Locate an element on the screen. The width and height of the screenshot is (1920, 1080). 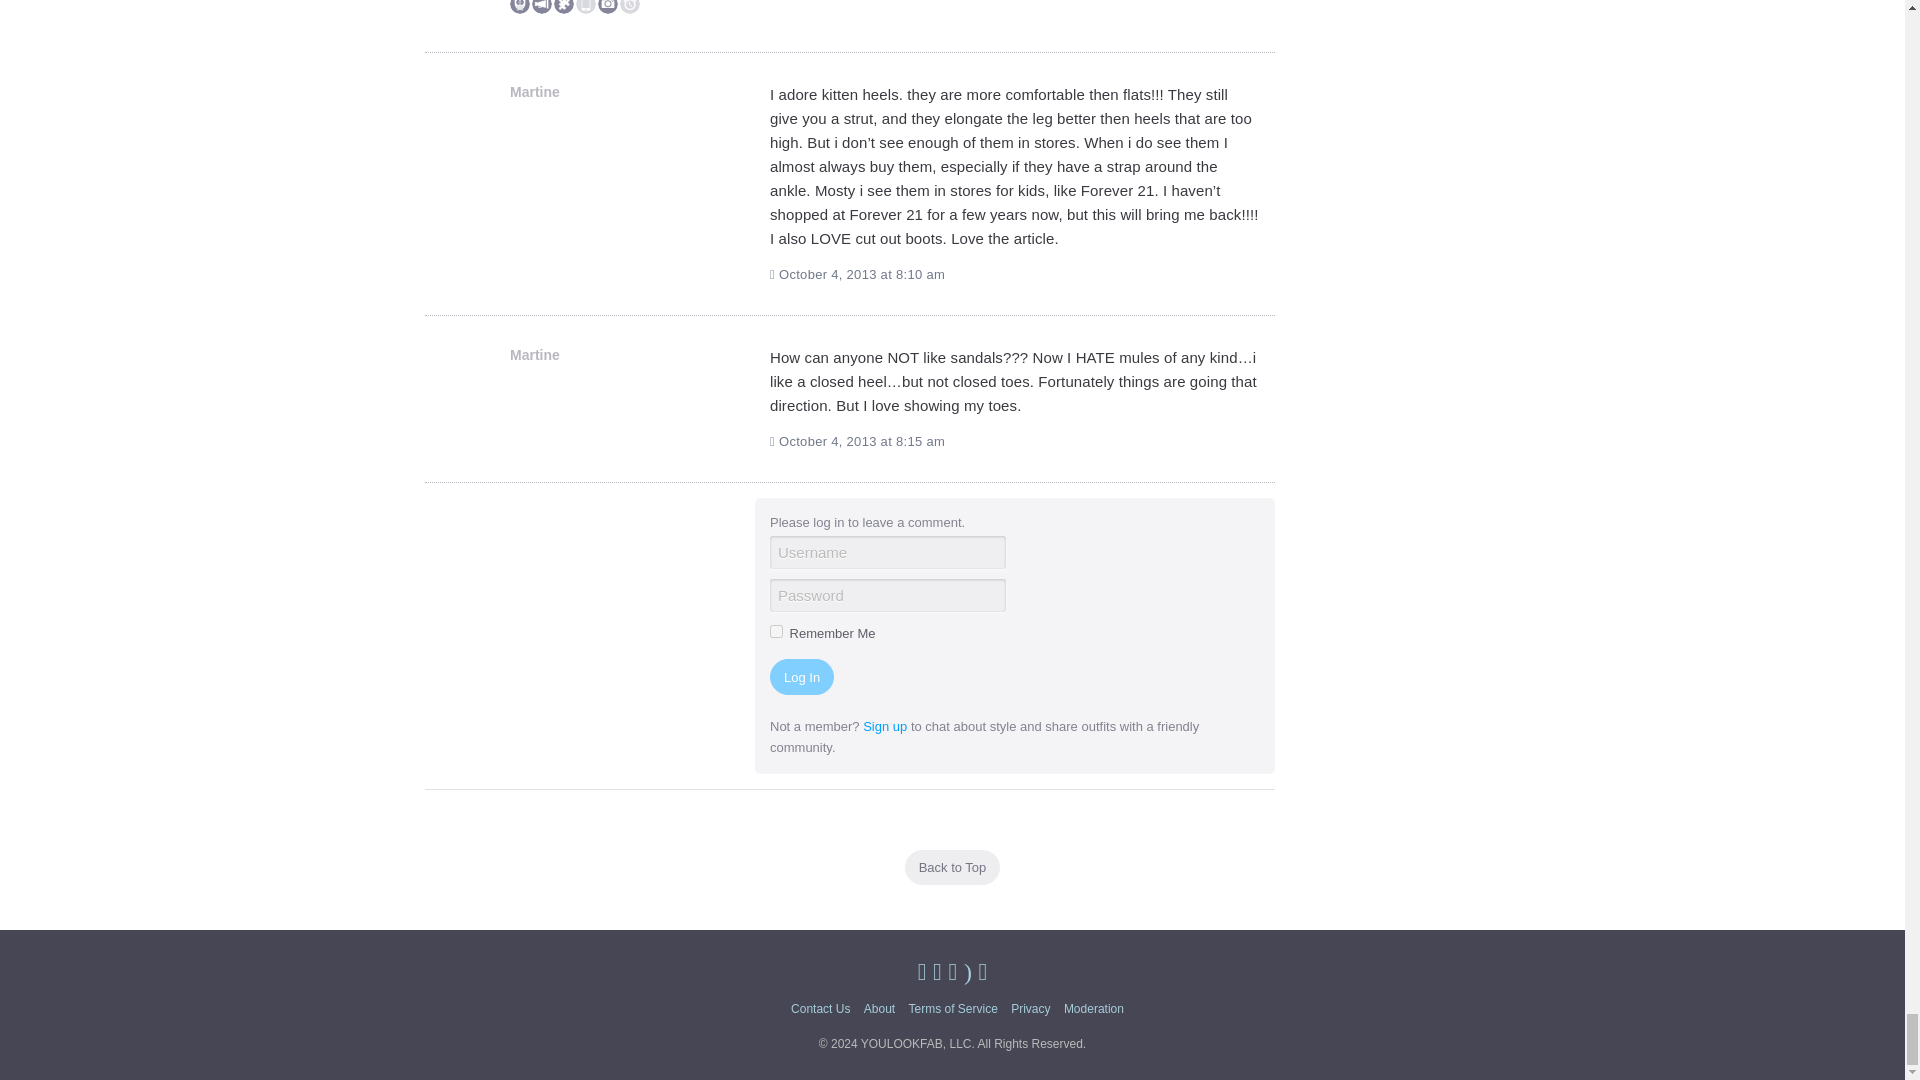
Log In is located at coordinates (801, 676).